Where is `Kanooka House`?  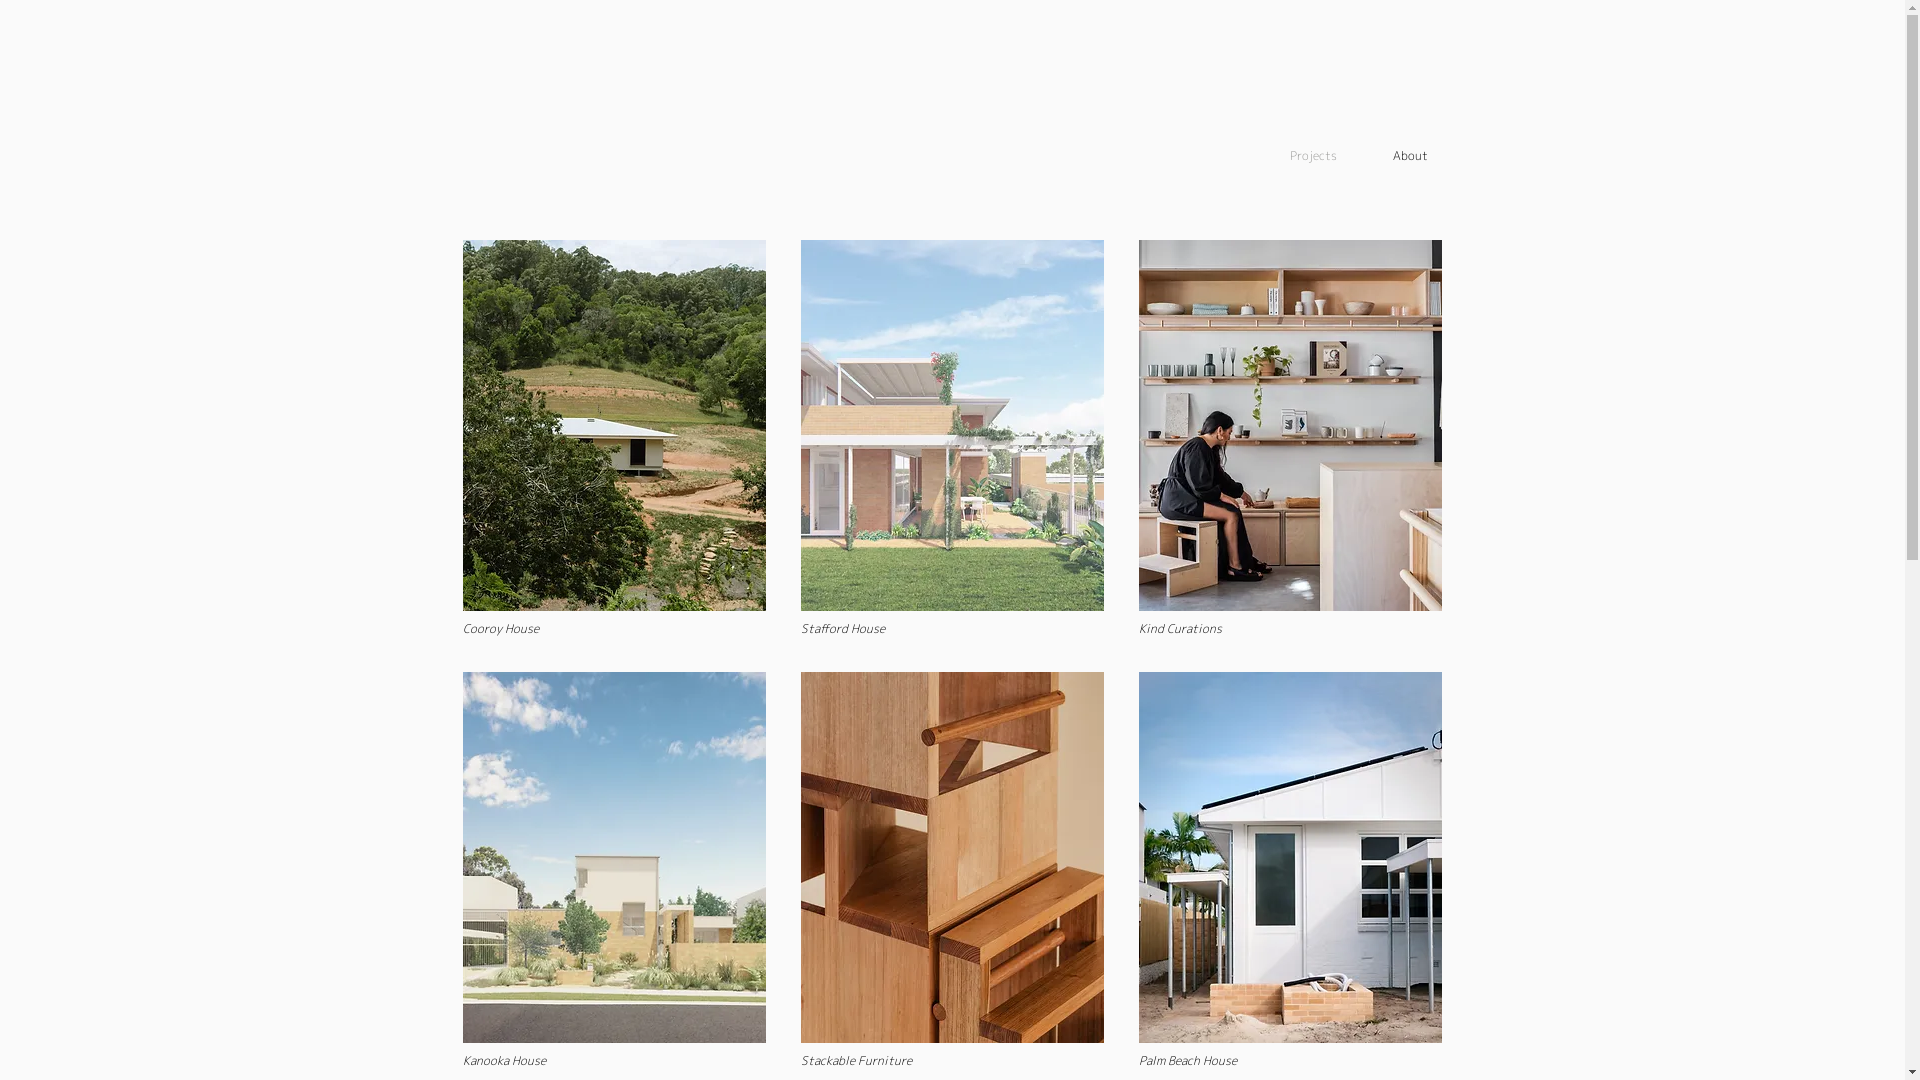 Kanooka House is located at coordinates (614, 870).